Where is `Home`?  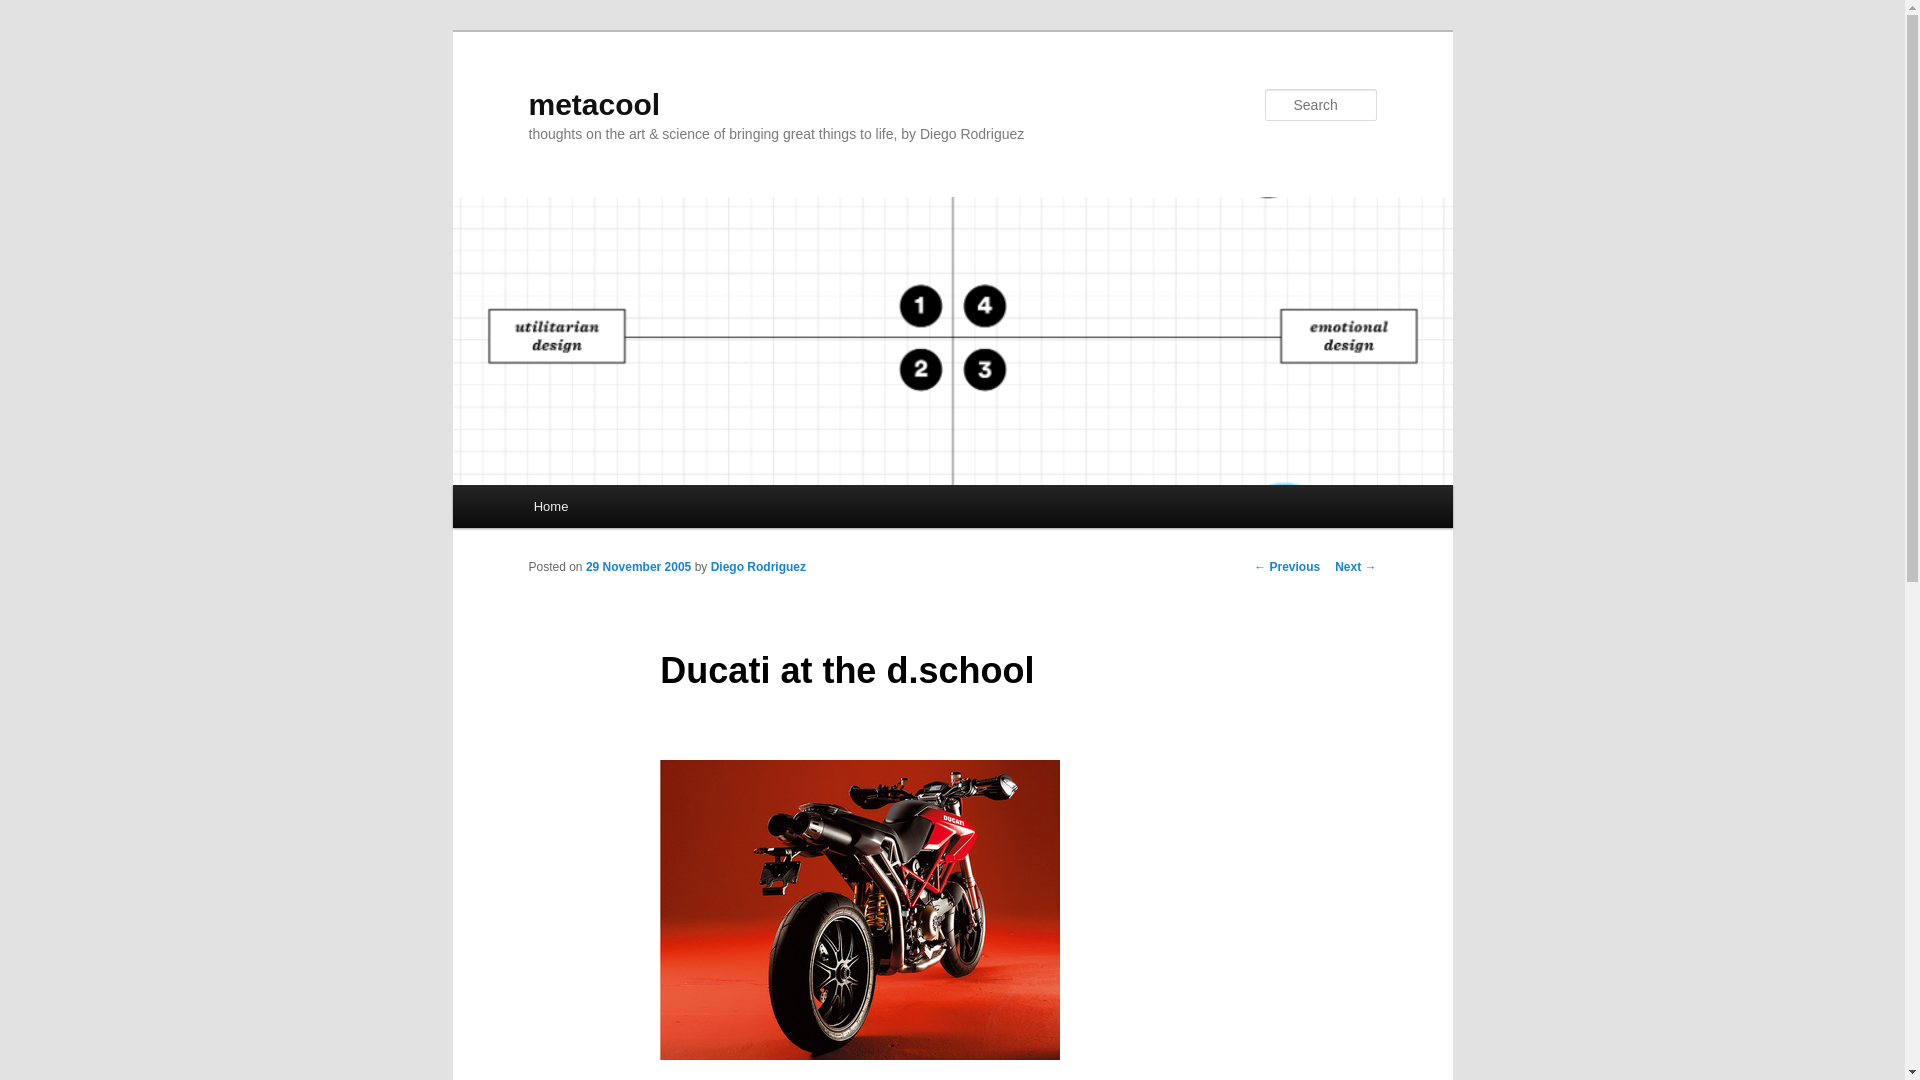
Home is located at coordinates (550, 506).